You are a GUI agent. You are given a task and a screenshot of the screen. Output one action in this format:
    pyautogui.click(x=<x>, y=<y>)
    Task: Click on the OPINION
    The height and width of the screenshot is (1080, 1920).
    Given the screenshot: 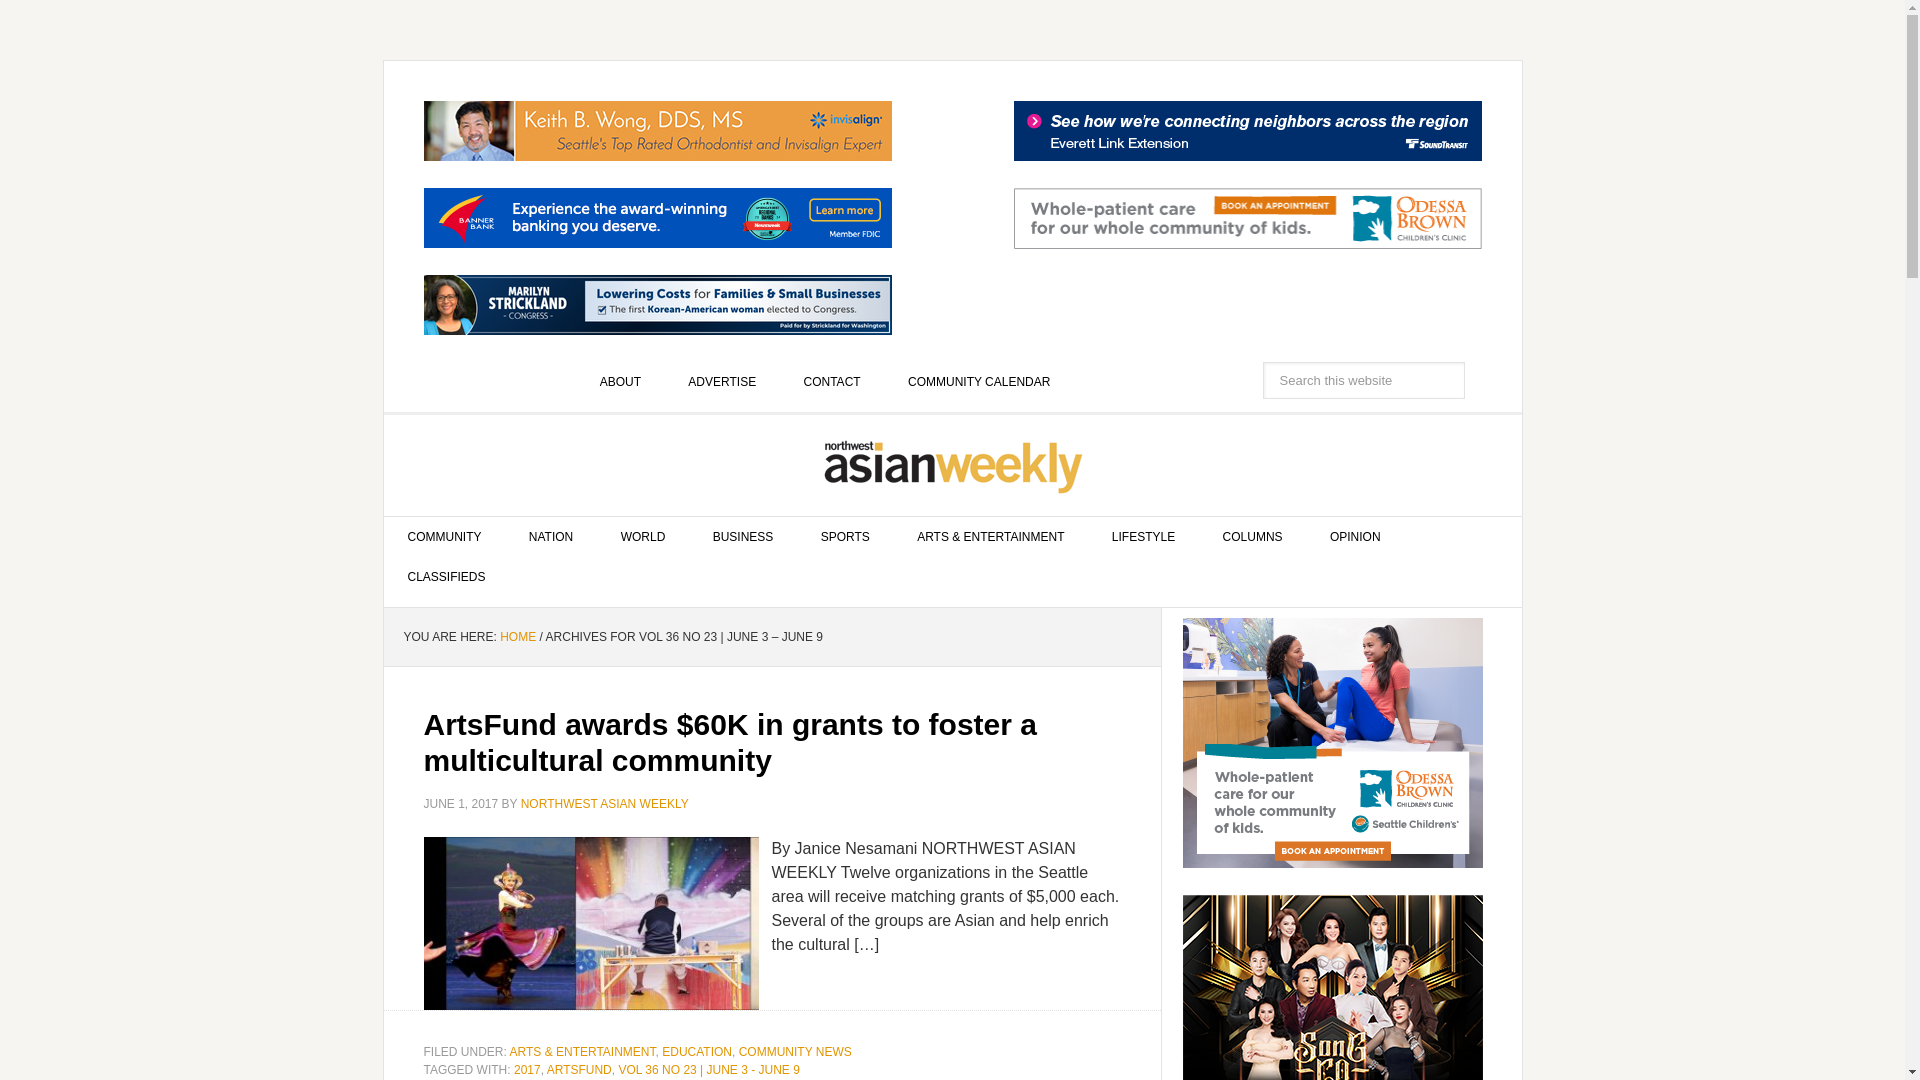 What is the action you would take?
    pyautogui.click(x=1355, y=537)
    